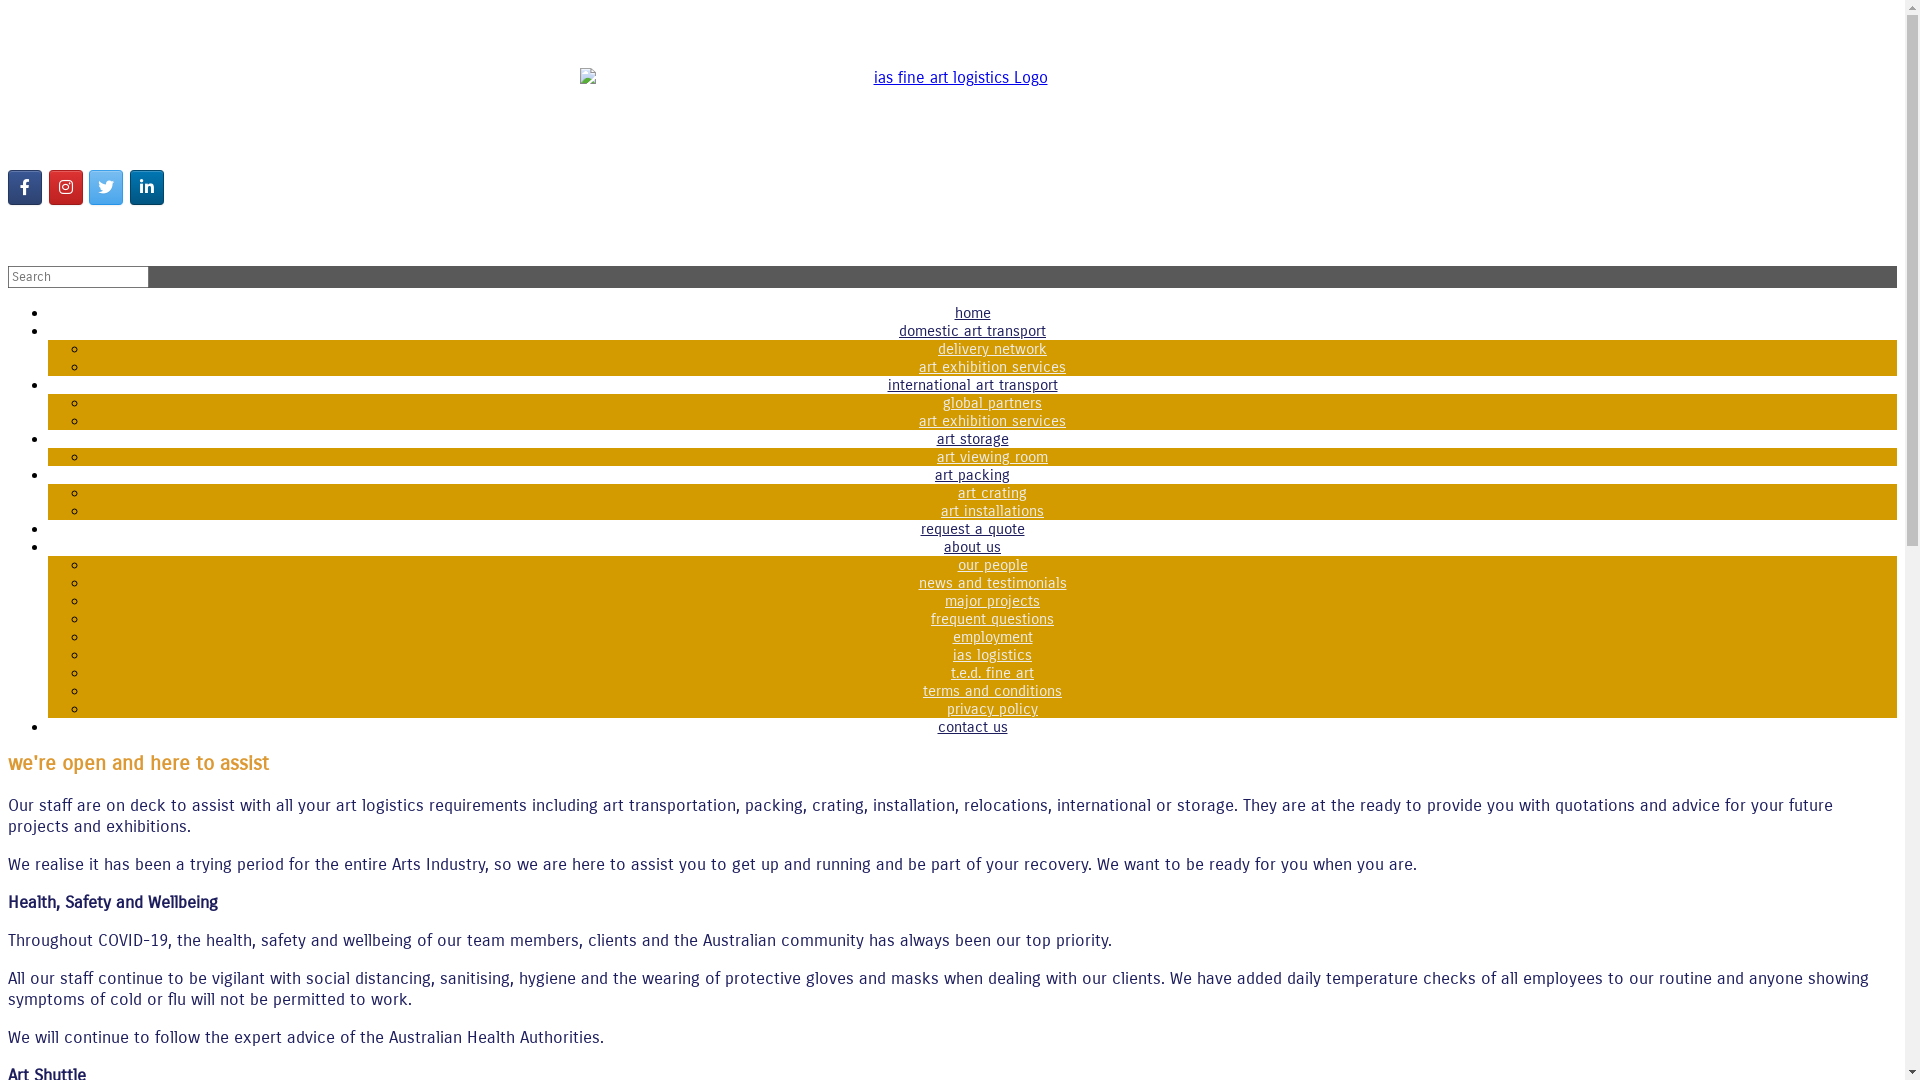  I want to click on art crating, so click(992, 493).